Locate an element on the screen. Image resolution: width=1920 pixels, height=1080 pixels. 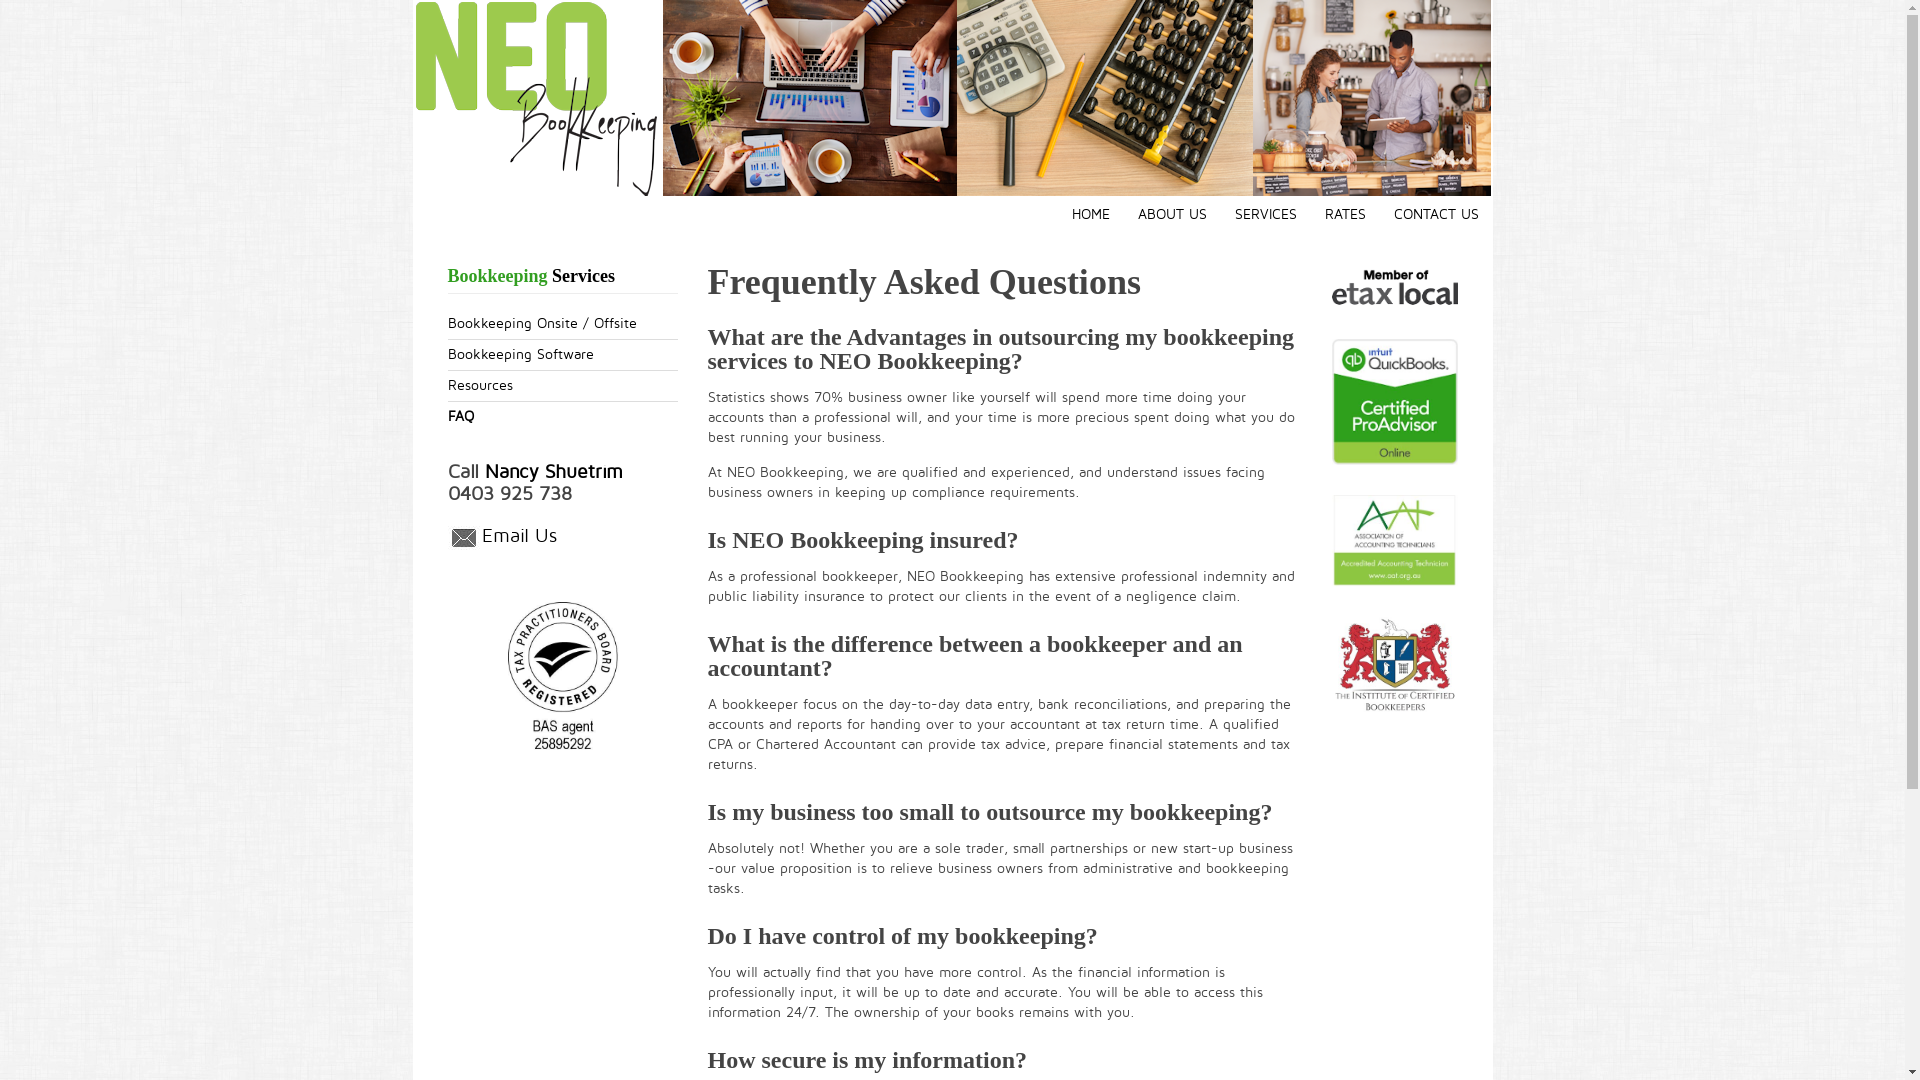
ABOUT US is located at coordinates (1172, 215).